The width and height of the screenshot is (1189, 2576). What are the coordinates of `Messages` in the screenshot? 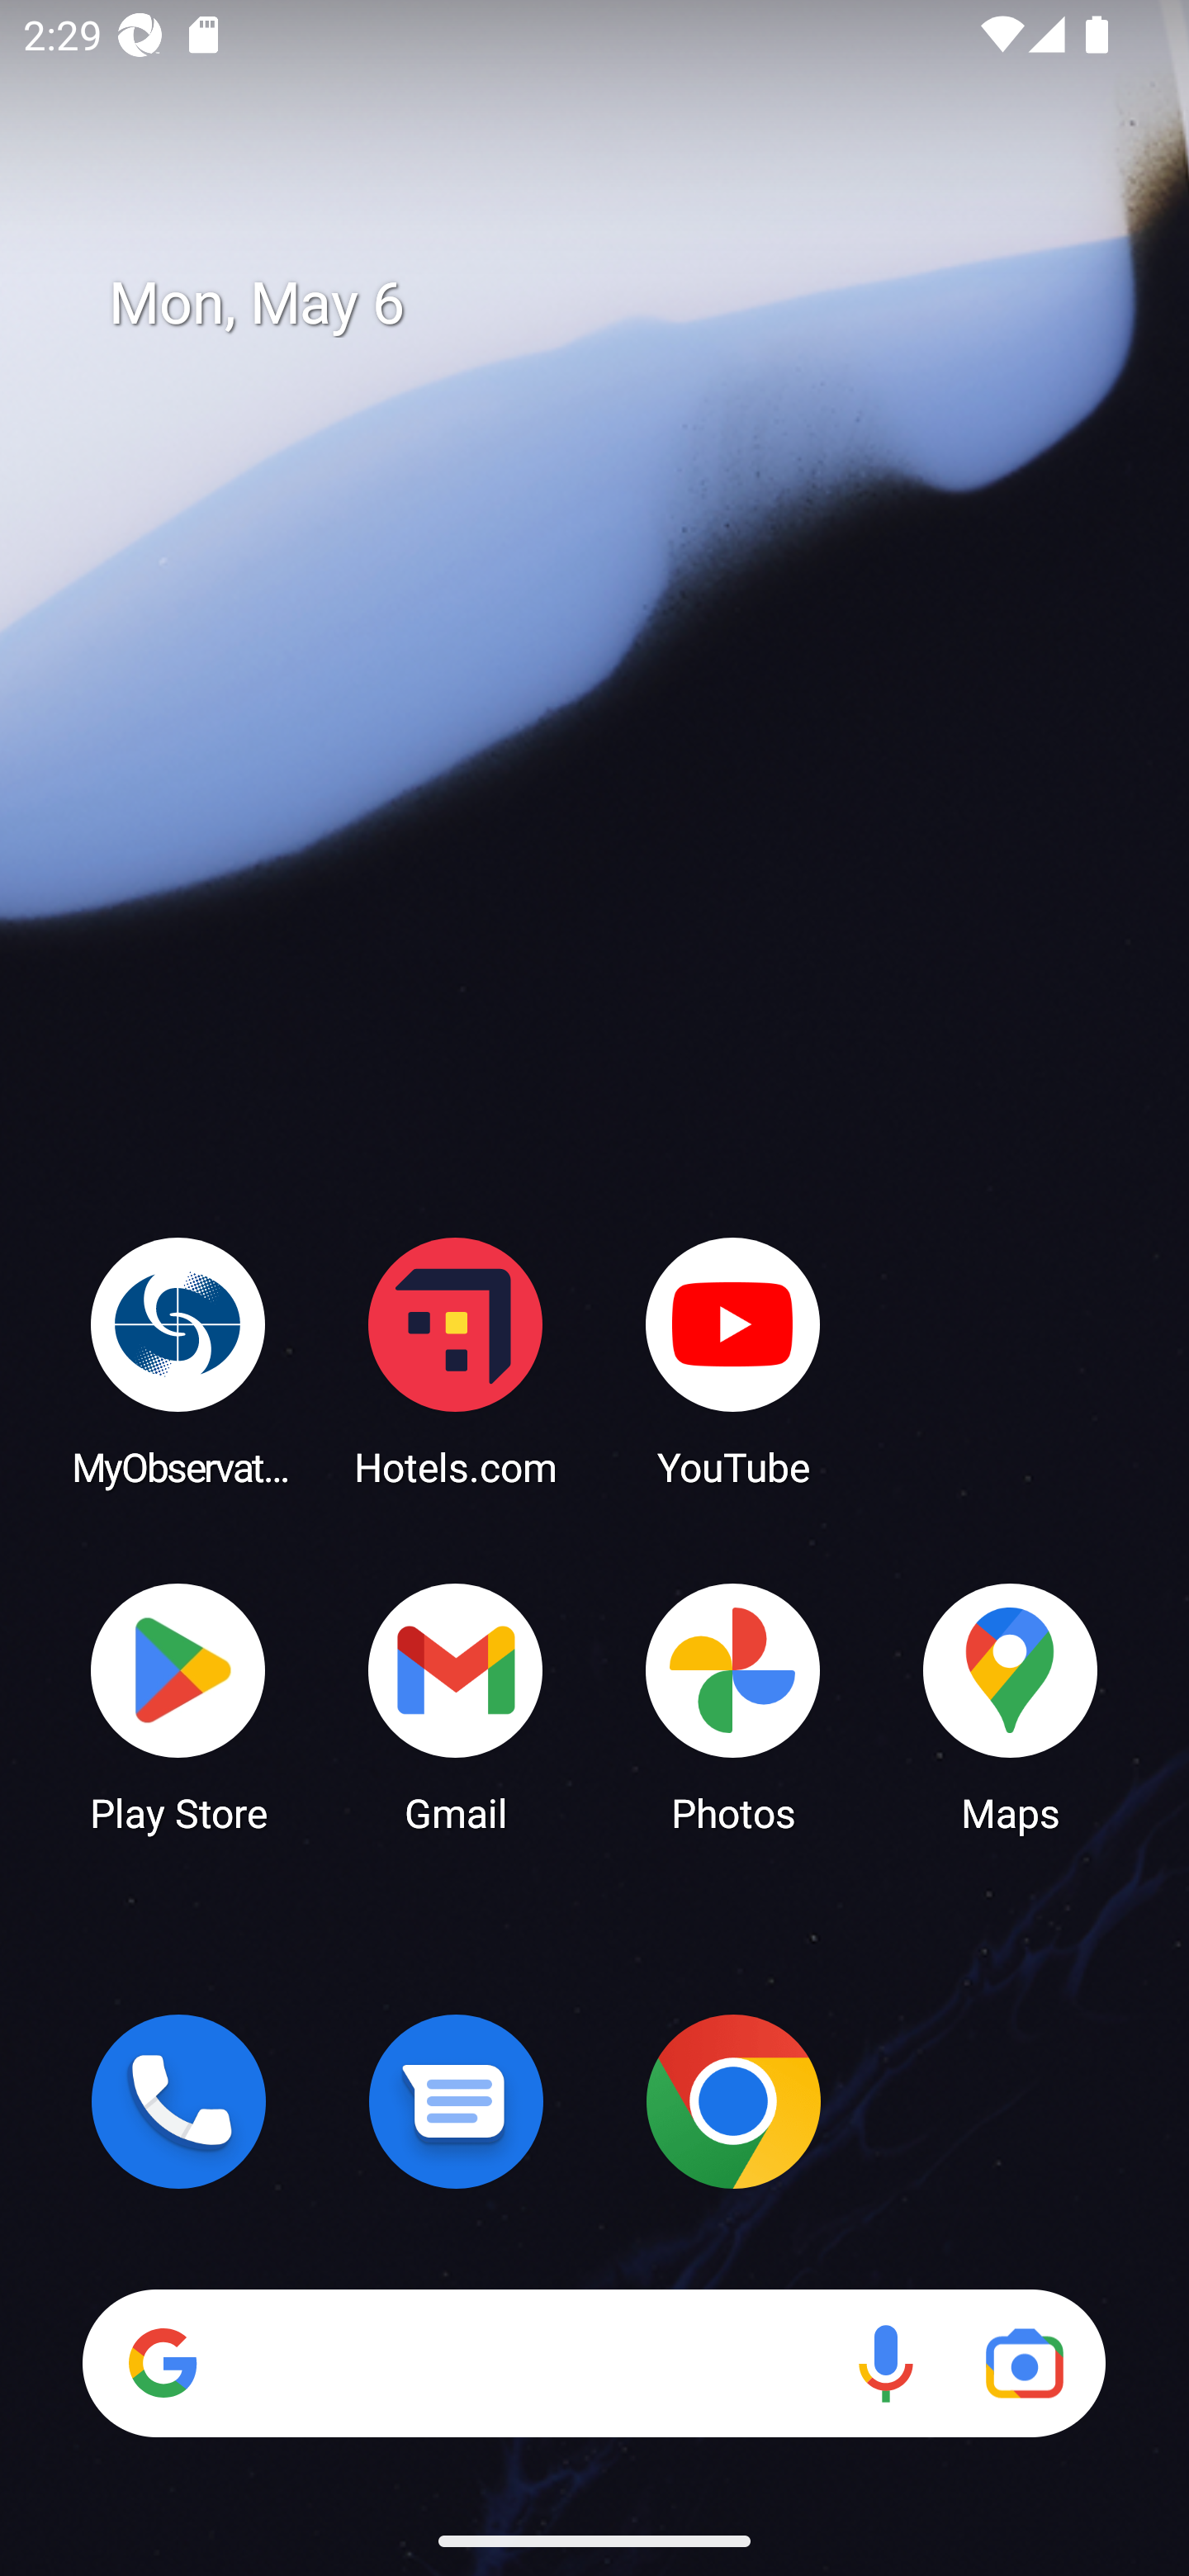 It's located at (456, 2101).